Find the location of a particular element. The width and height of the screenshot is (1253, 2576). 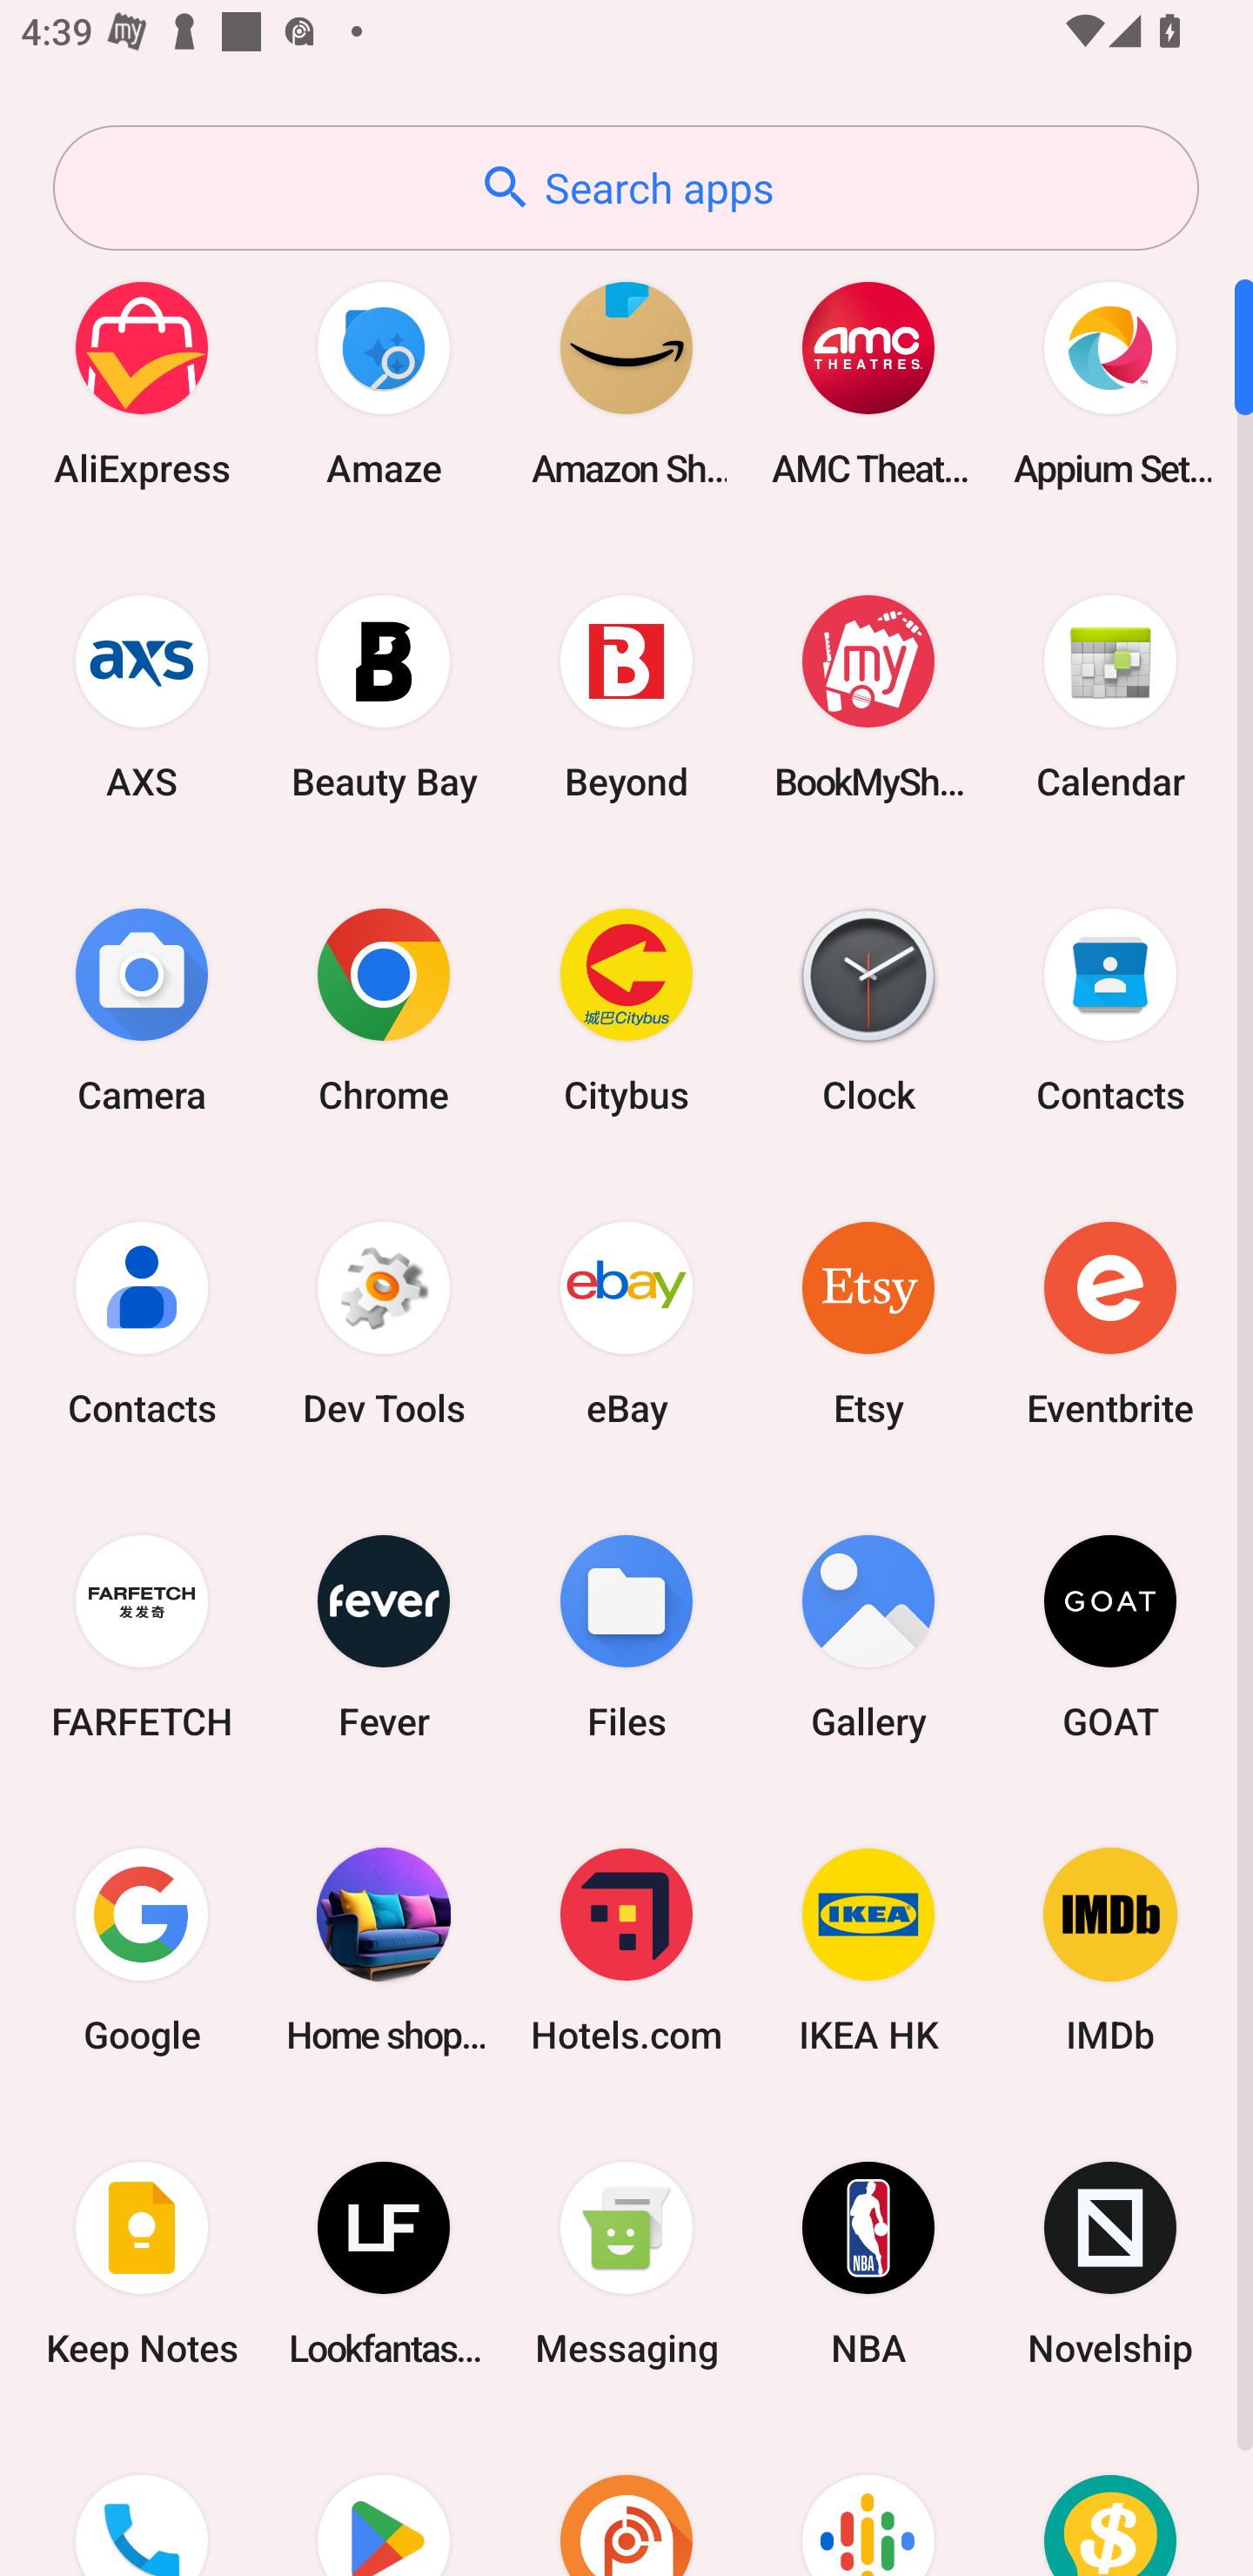

NBA is located at coordinates (868, 2264).